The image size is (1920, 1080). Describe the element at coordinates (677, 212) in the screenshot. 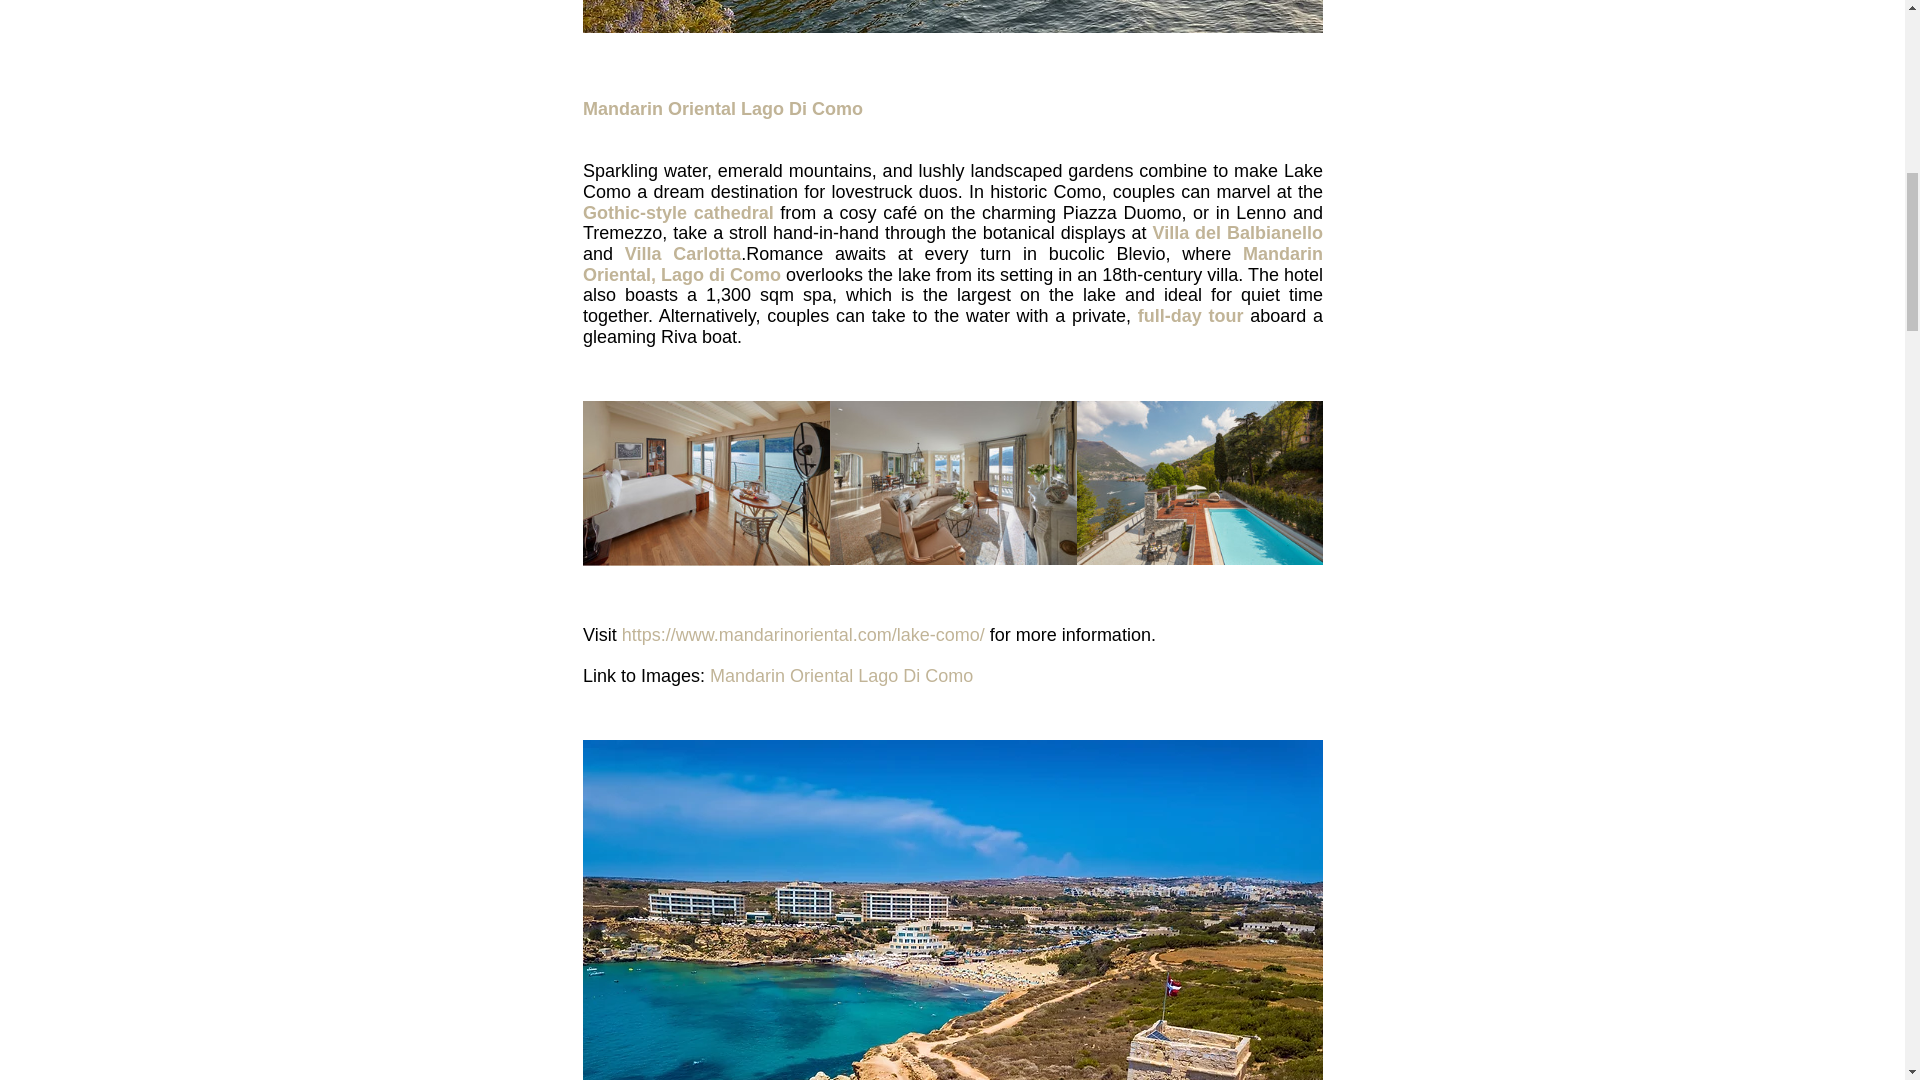

I see `Gothic-style cathedral` at that location.